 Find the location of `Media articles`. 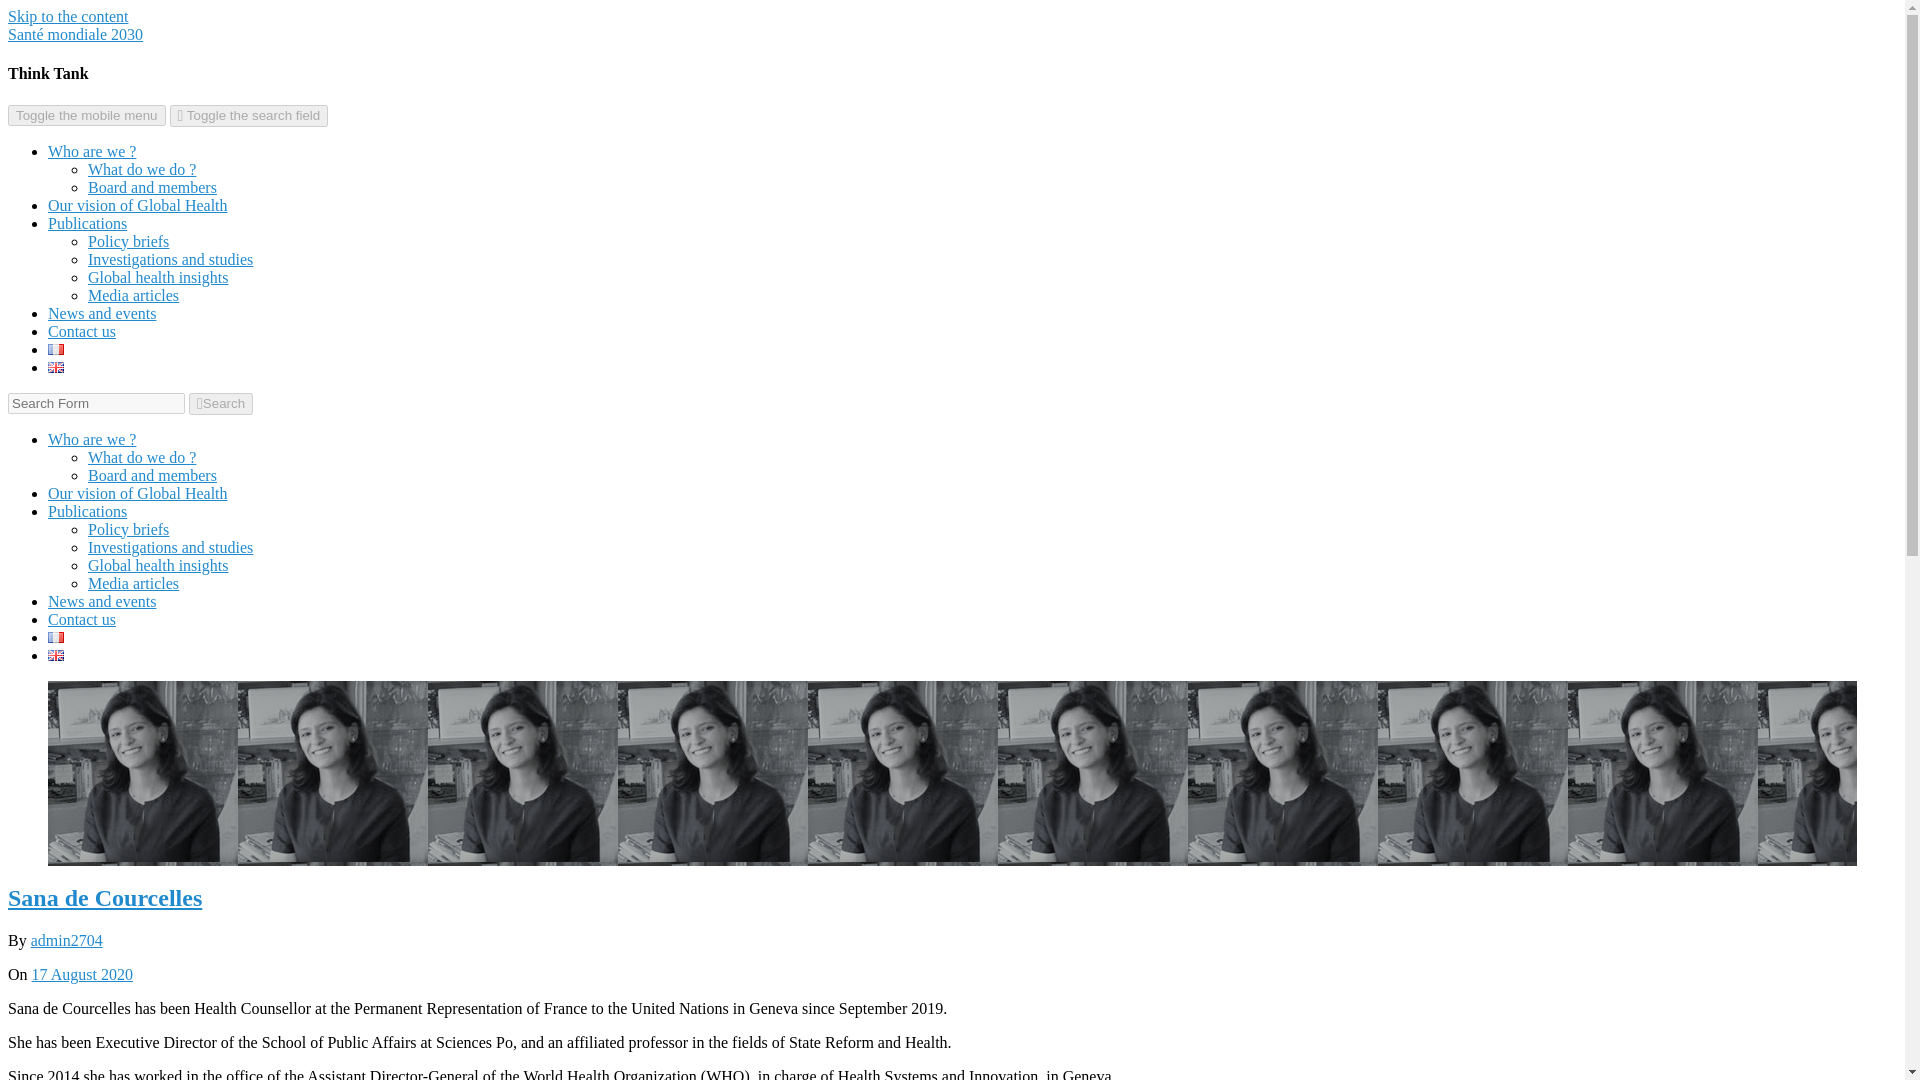

Media articles is located at coordinates (133, 582).